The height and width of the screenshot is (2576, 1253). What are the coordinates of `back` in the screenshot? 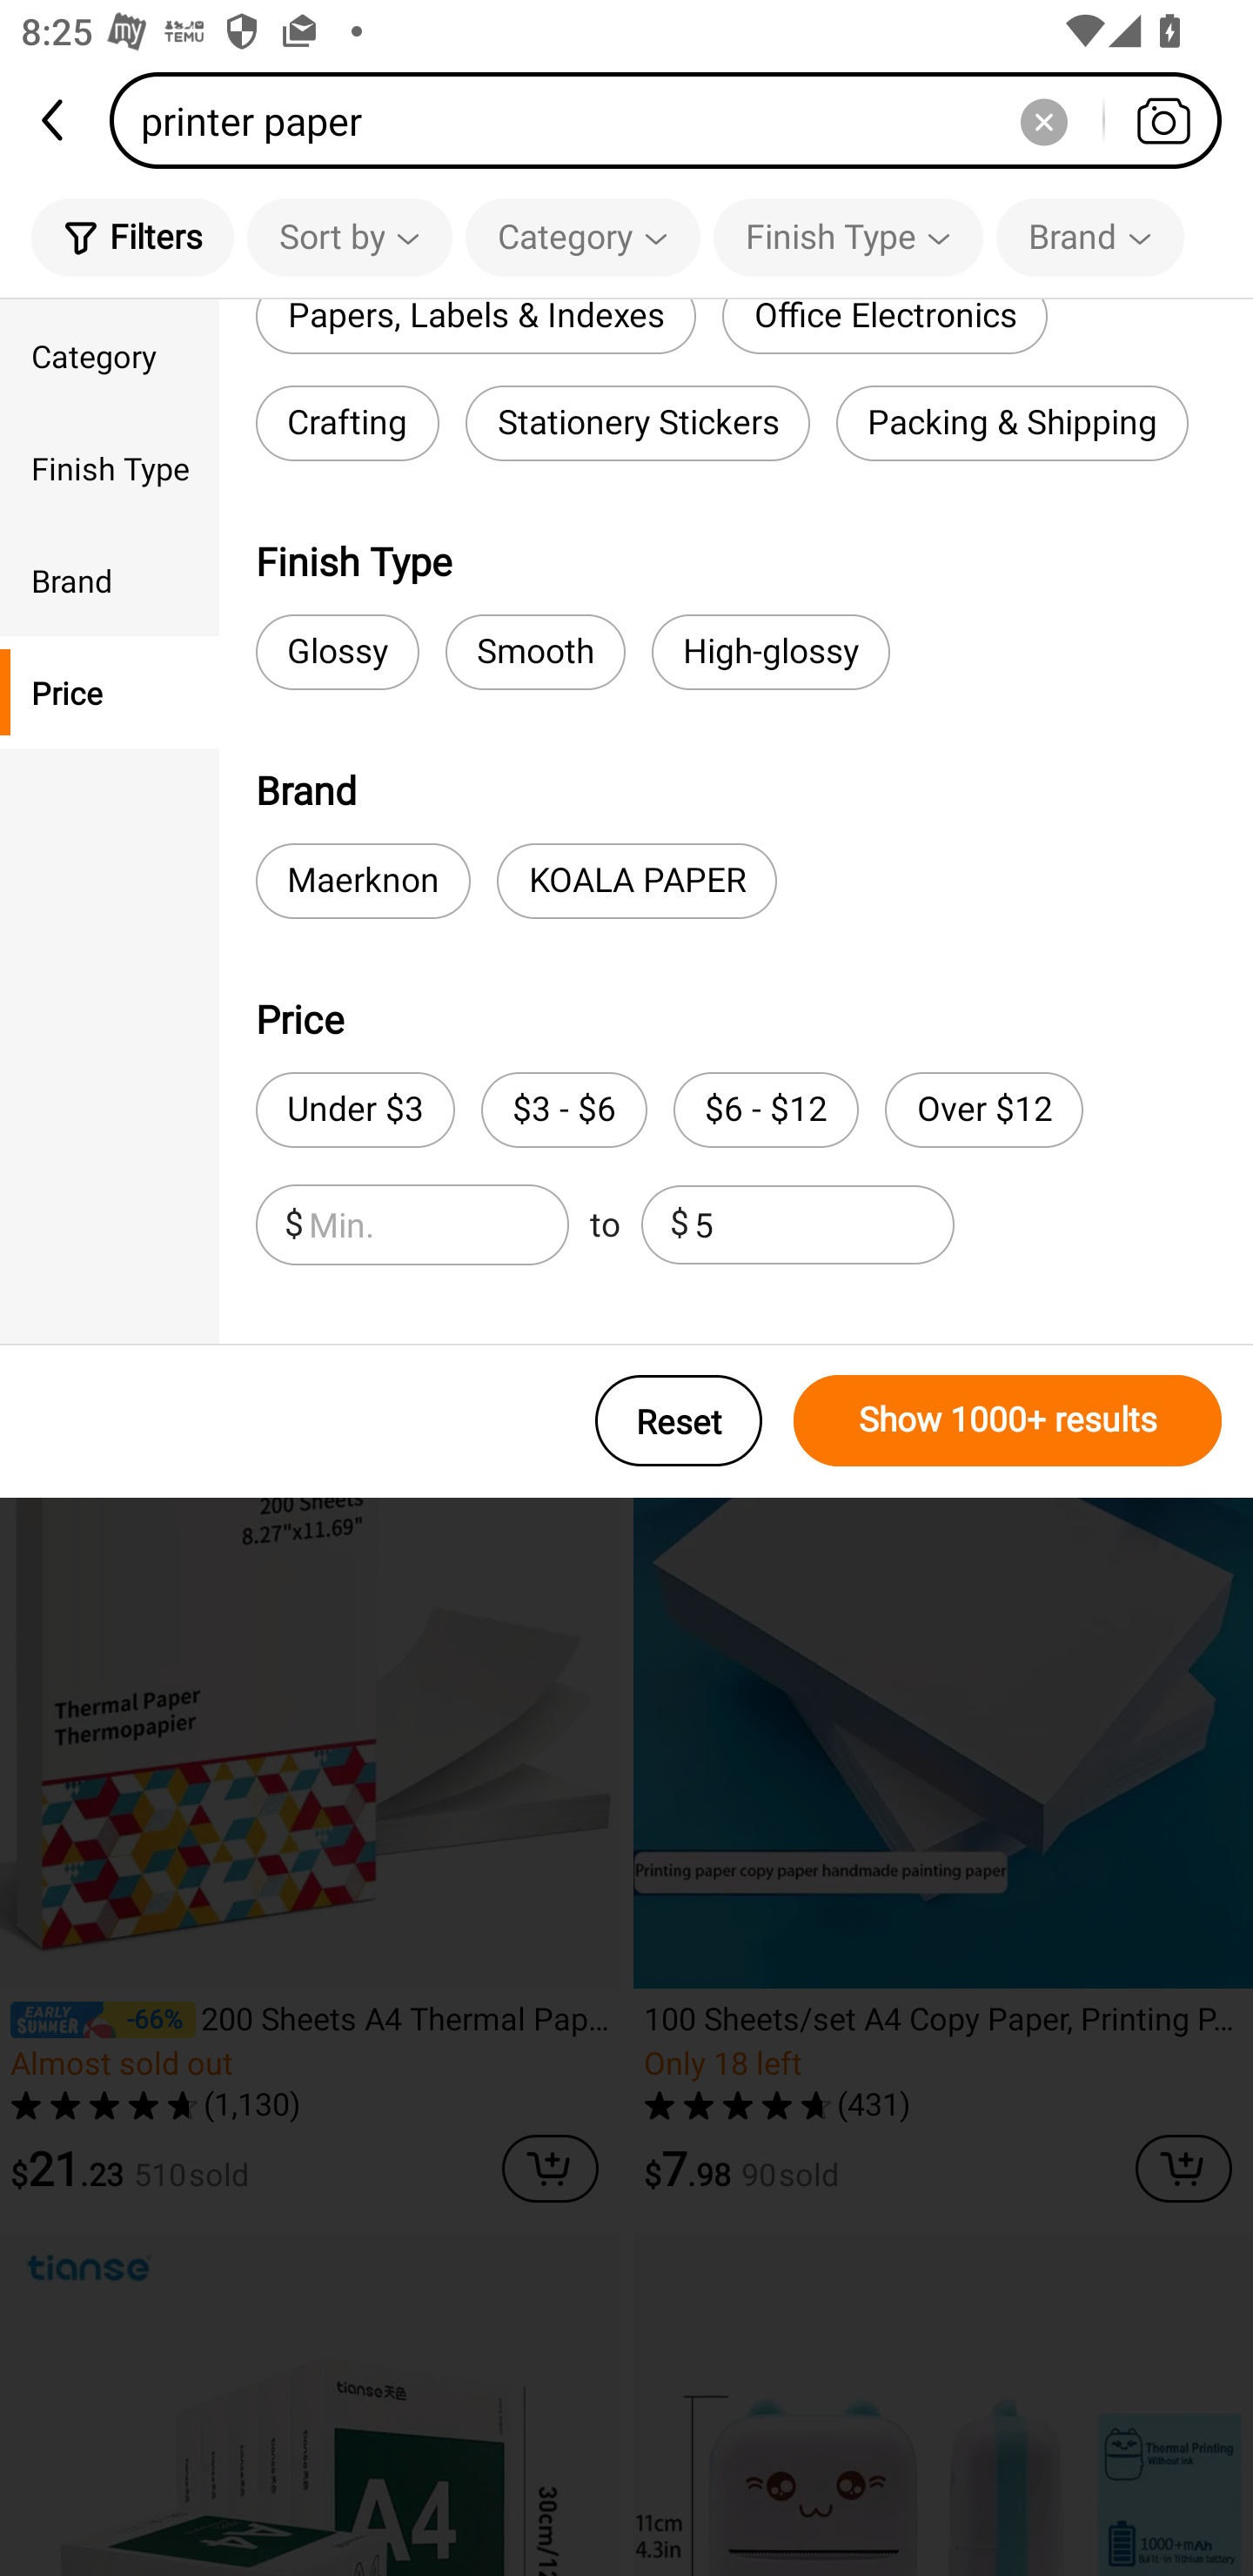 It's located at (55, 120).